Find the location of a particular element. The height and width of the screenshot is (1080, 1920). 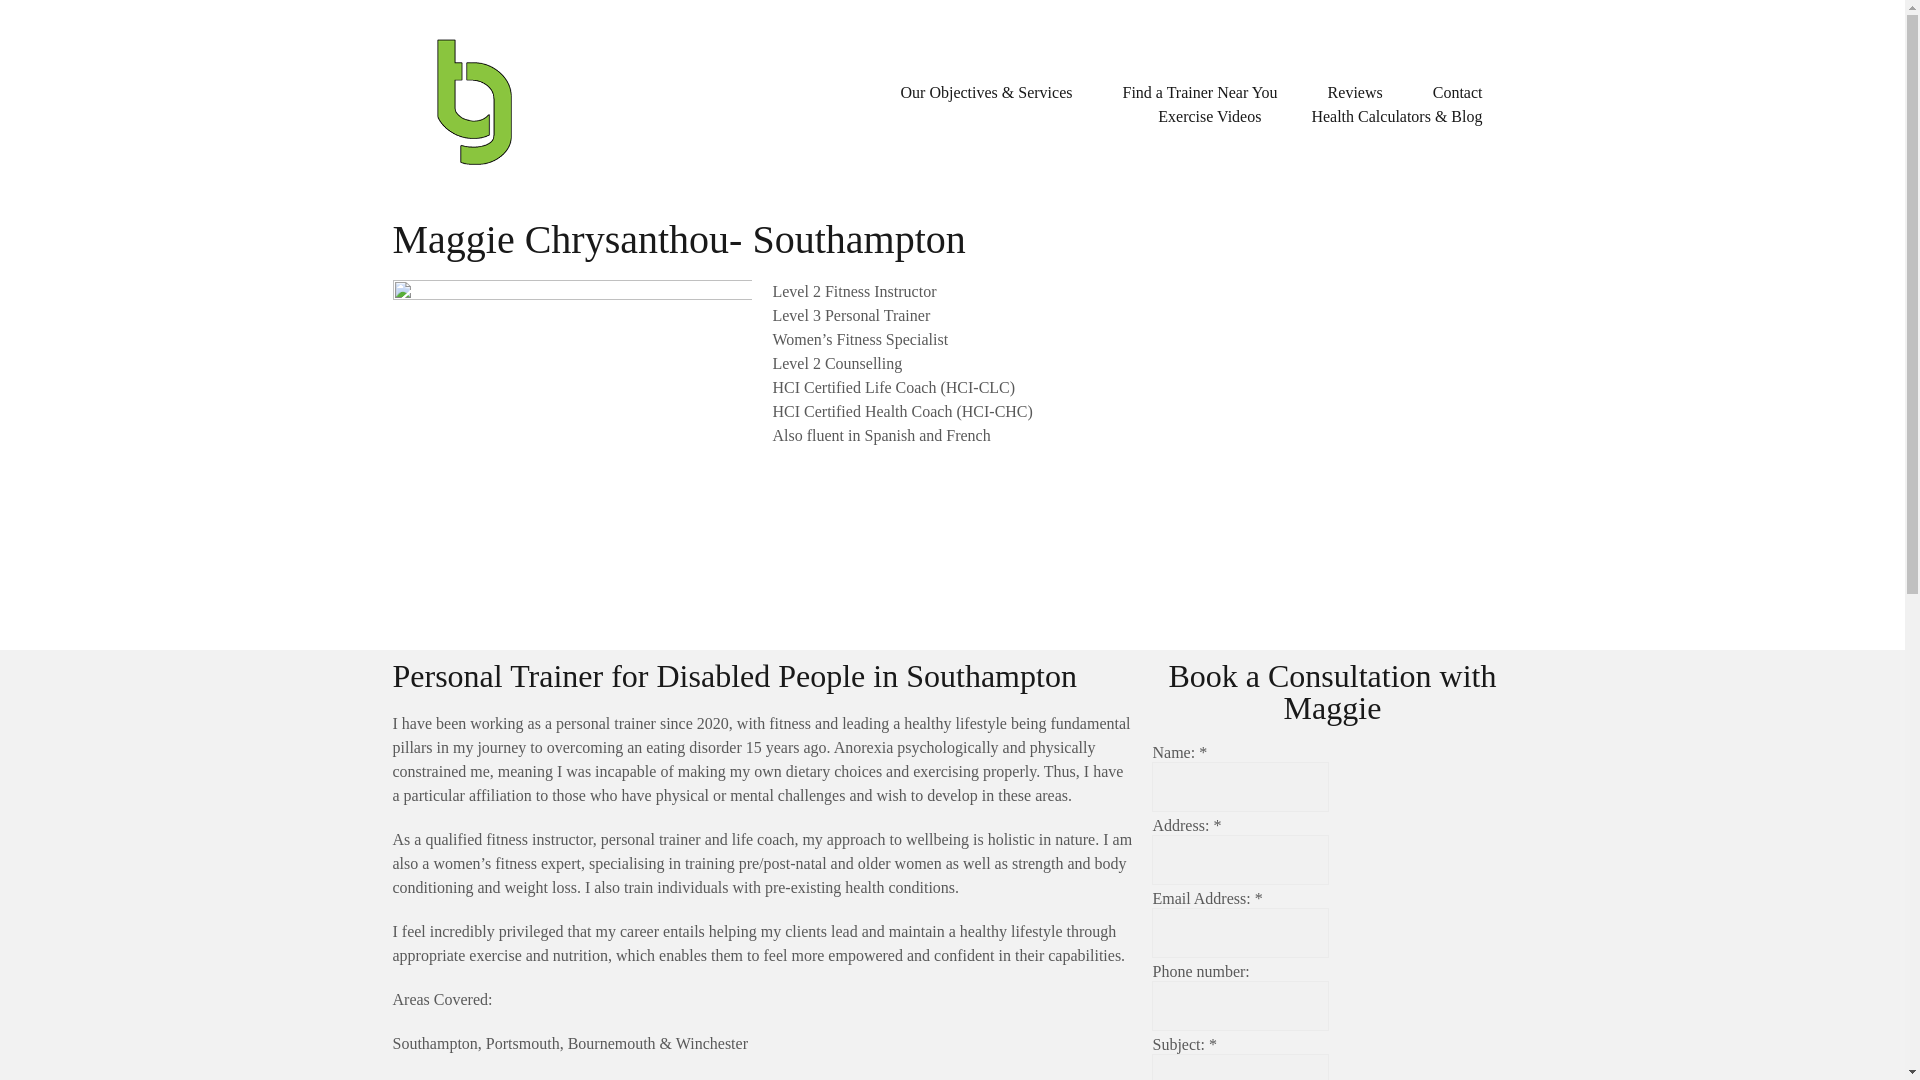

Contact is located at coordinates (1457, 92).